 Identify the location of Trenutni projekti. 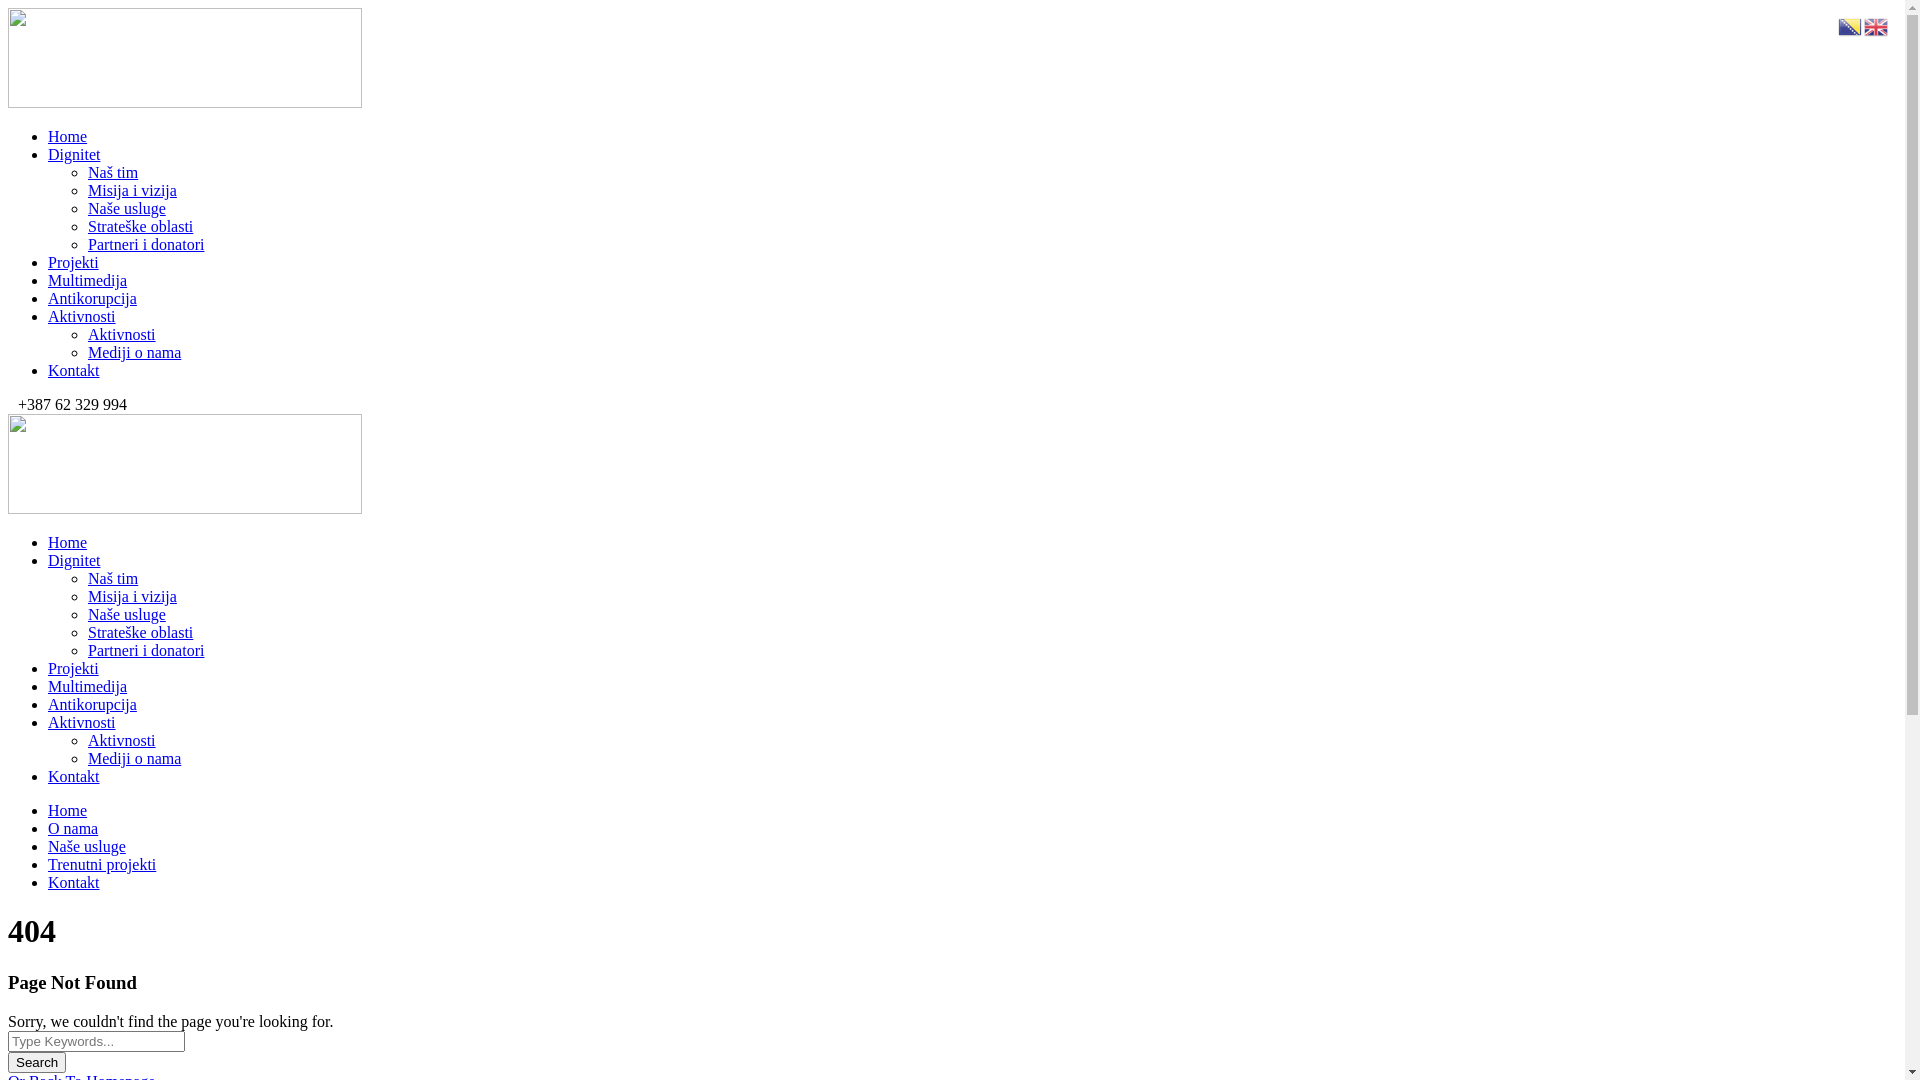
(102, 864).